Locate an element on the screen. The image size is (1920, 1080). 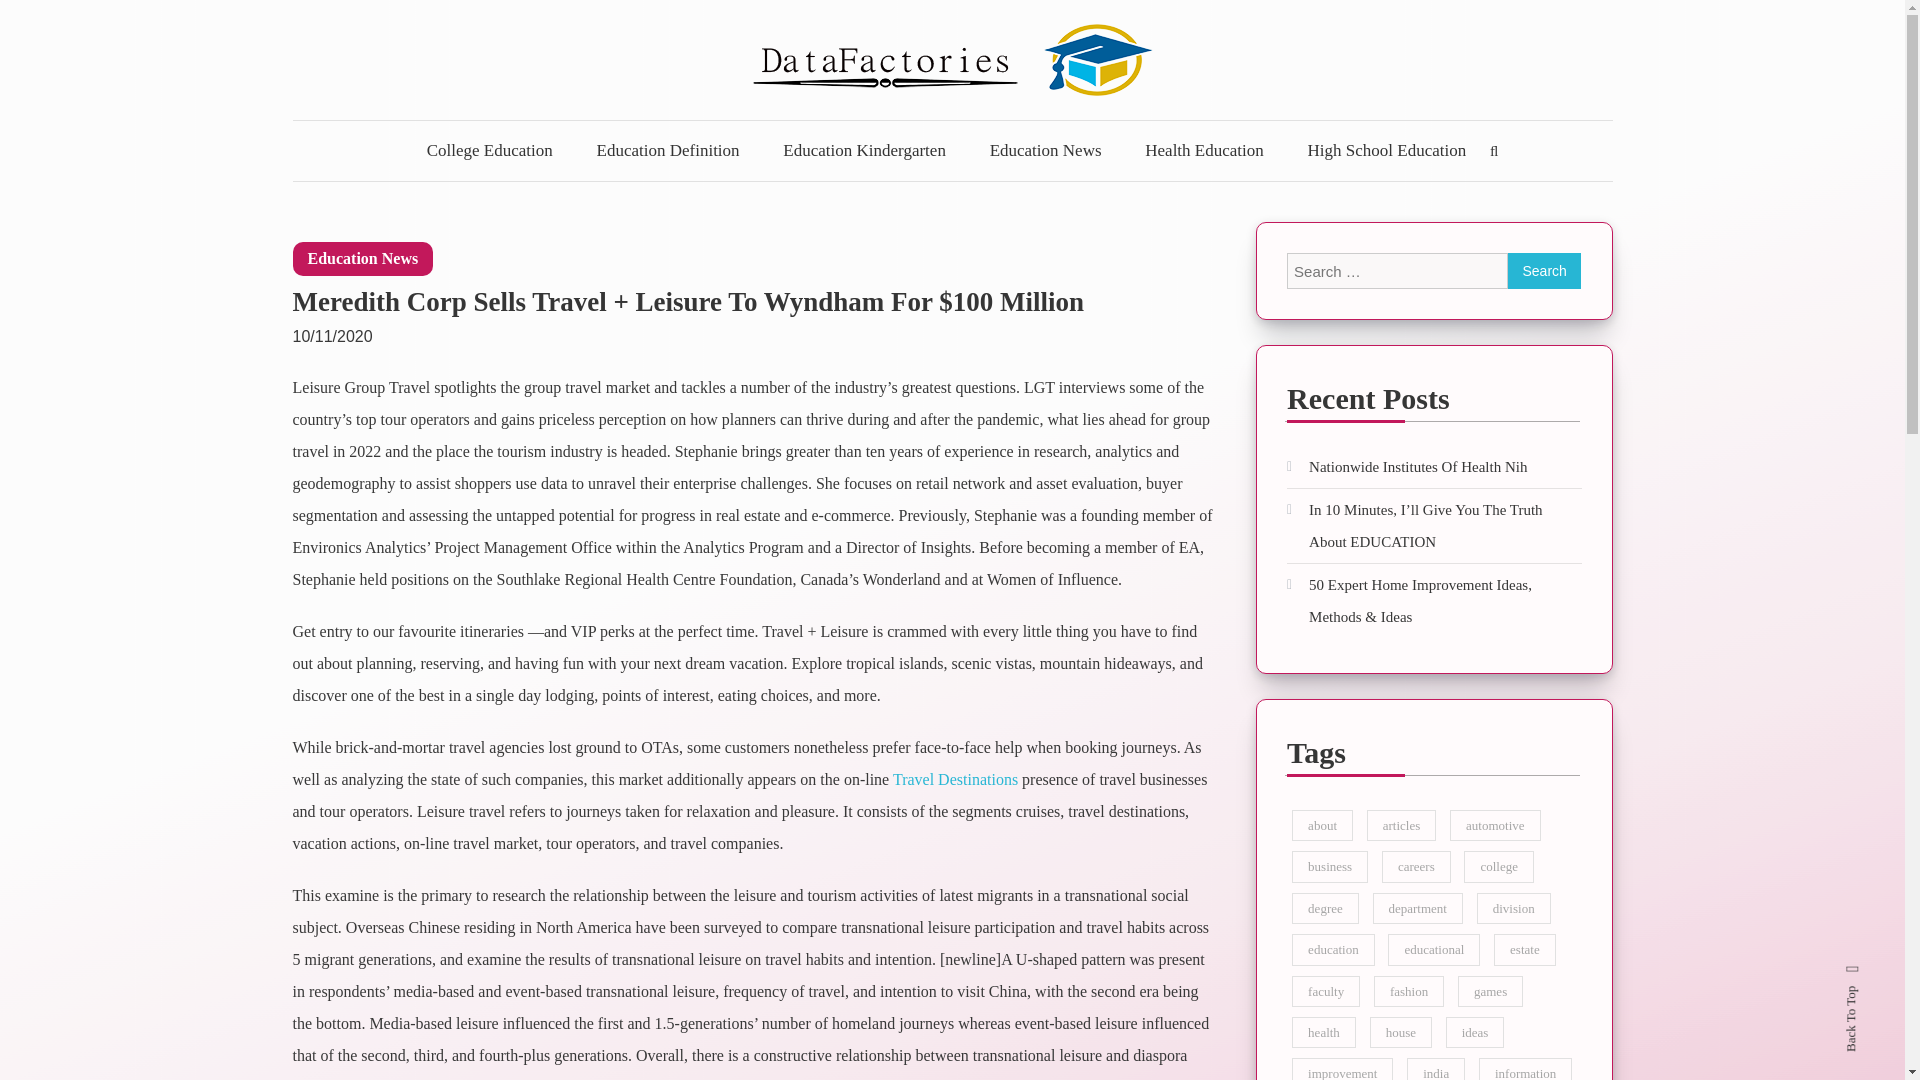
careers is located at coordinates (1416, 866).